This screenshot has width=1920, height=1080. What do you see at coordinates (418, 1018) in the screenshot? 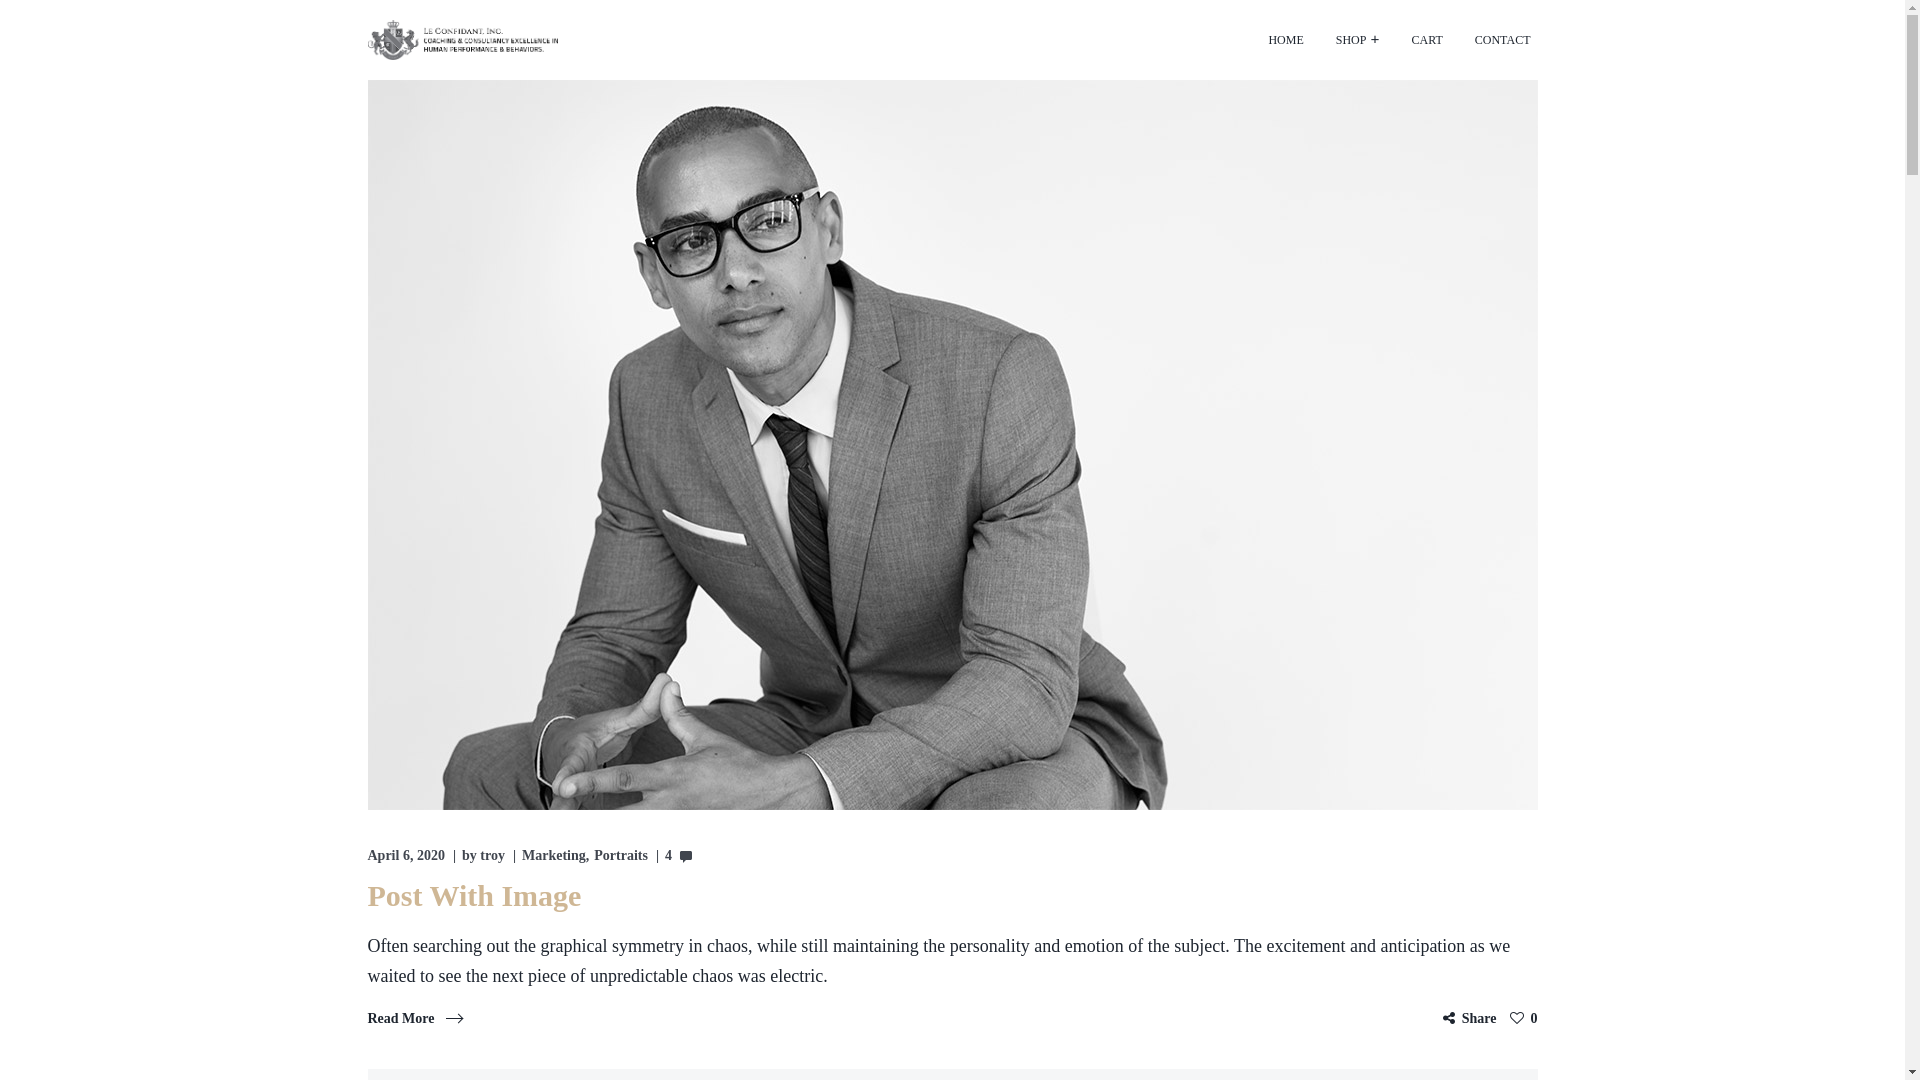
I see `Read More` at bounding box center [418, 1018].